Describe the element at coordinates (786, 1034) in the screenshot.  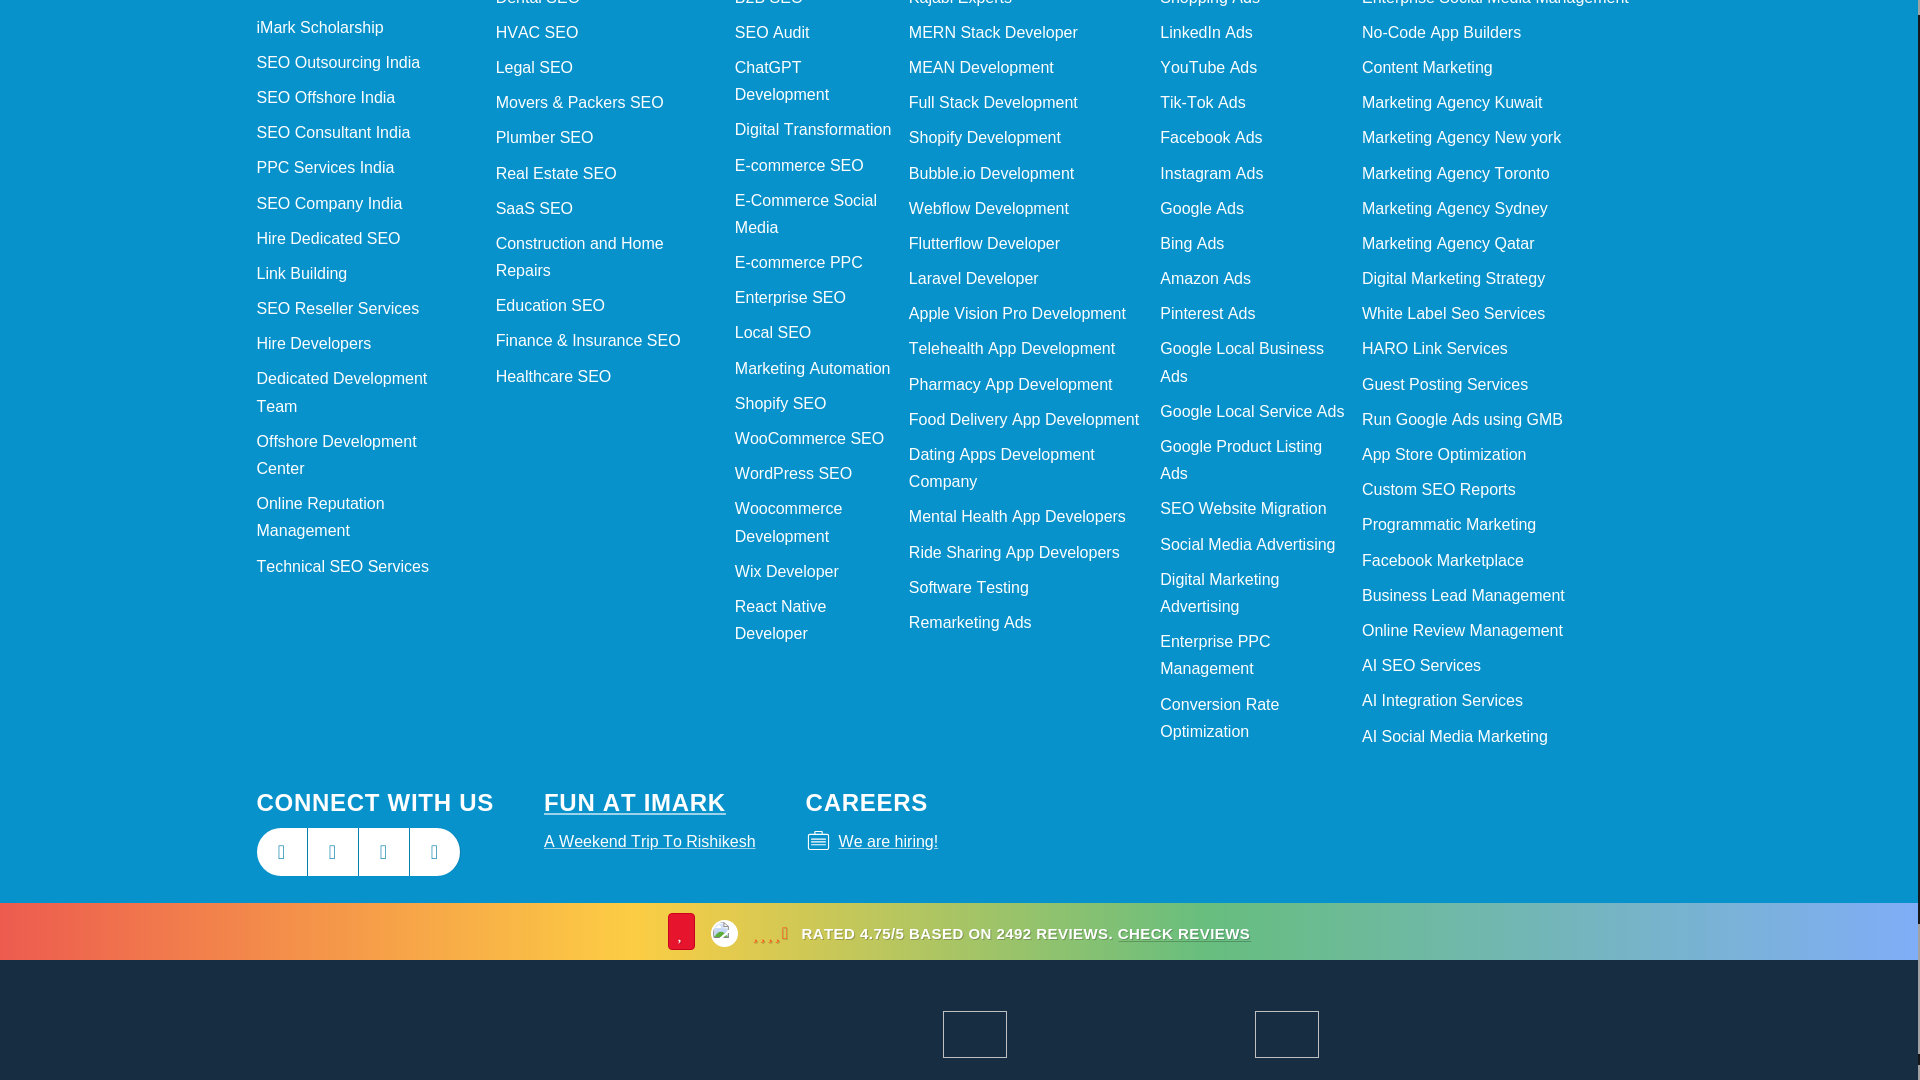
I see `Top Developers` at that location.